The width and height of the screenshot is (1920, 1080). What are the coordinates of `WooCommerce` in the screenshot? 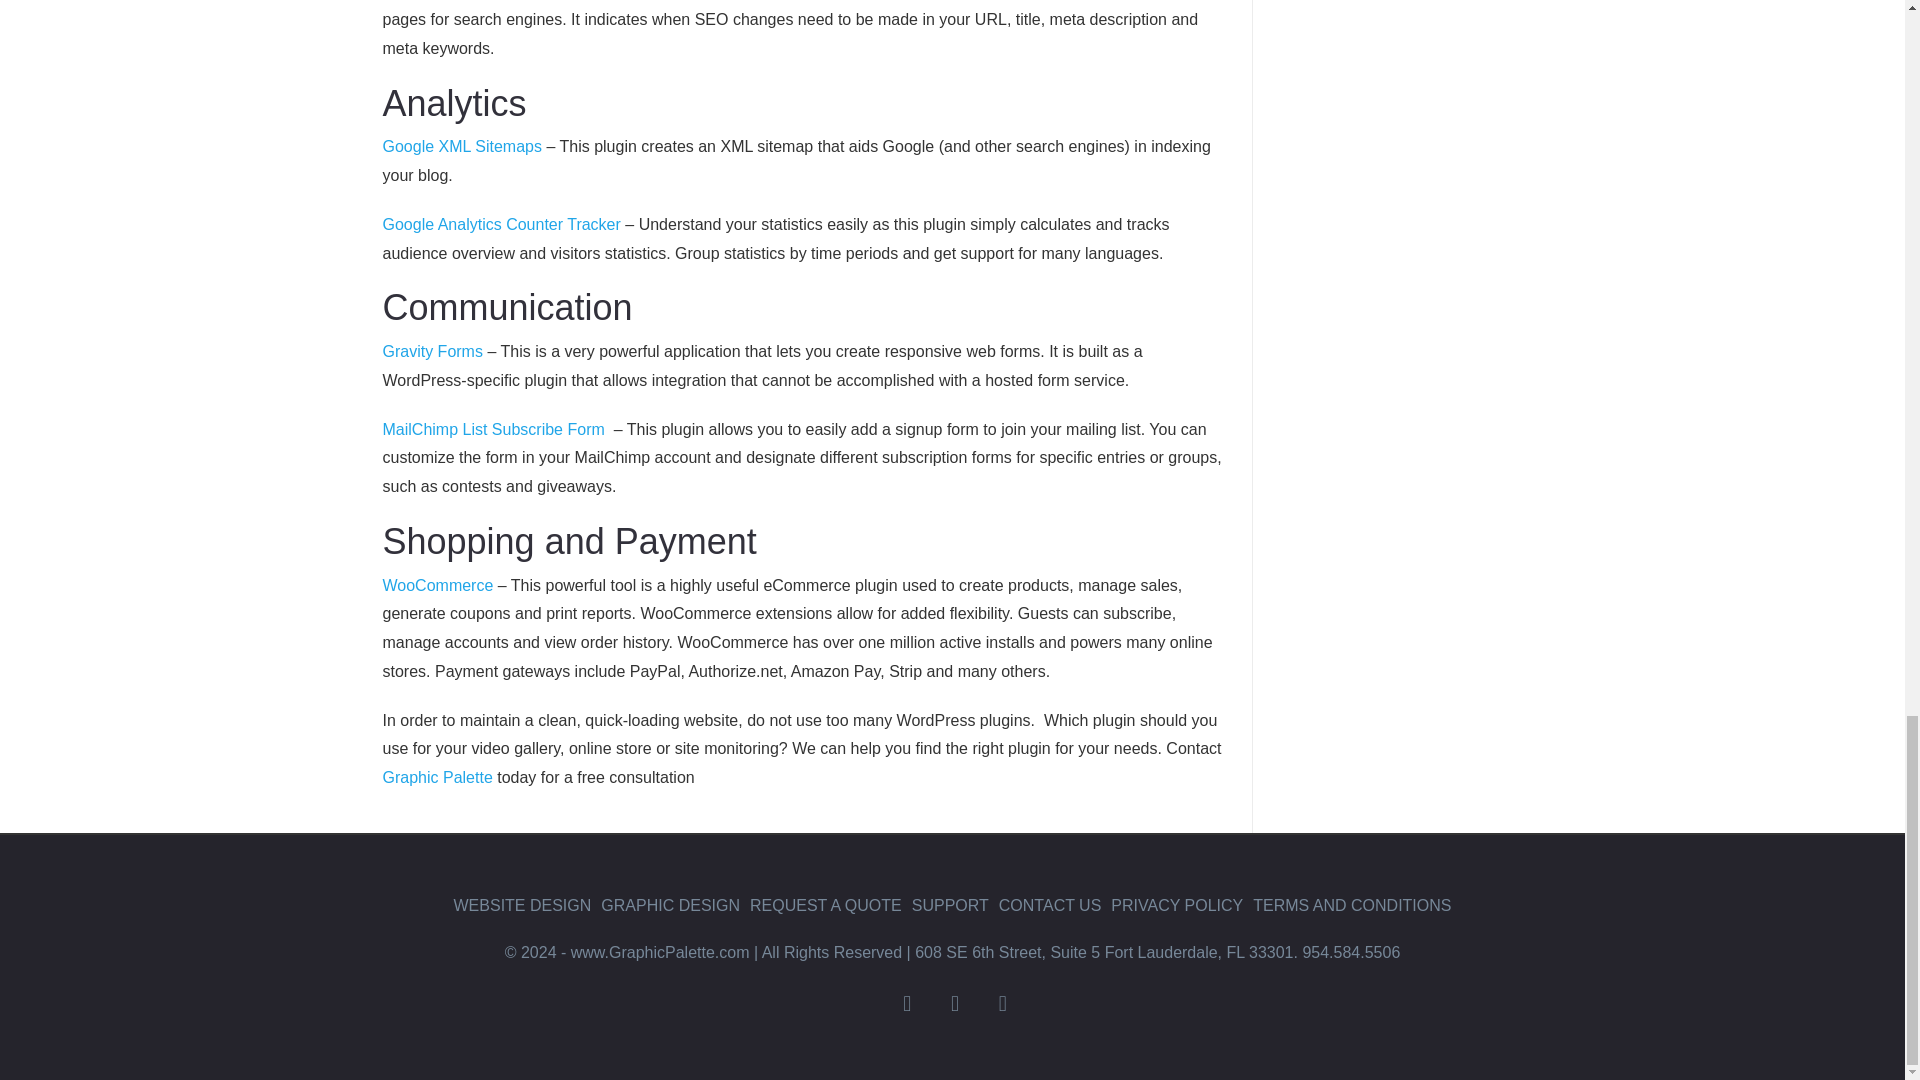 It's located at (438, 585).